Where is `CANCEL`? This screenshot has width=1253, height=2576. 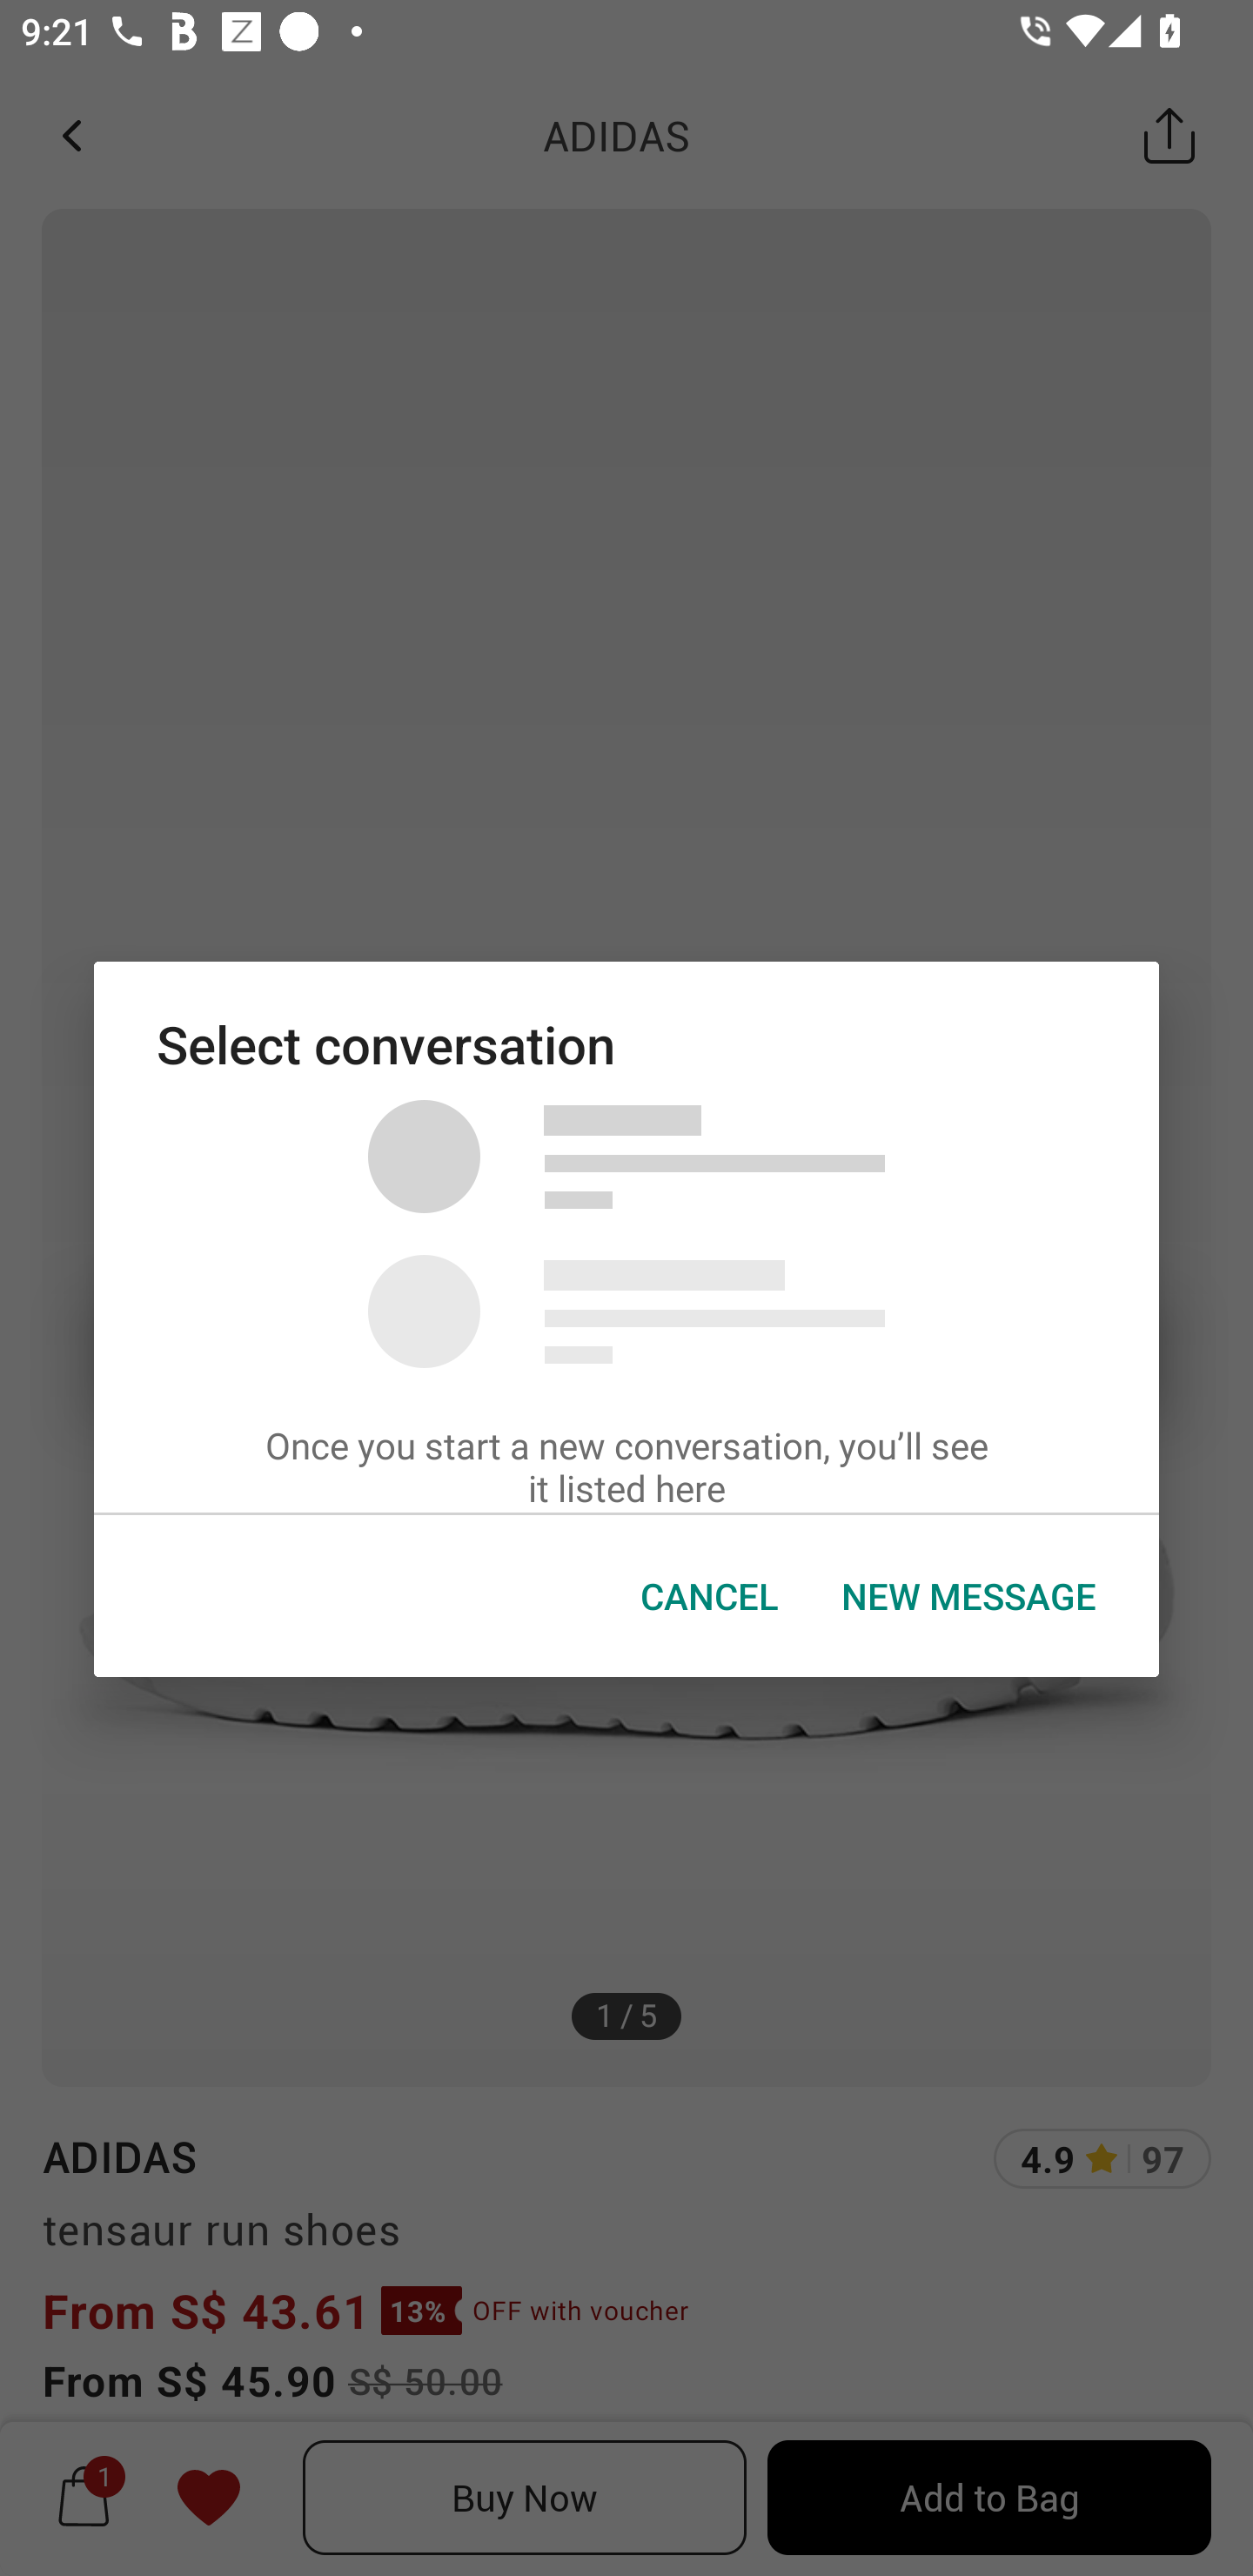 CANCEL is located at coordinates (709, 1596).